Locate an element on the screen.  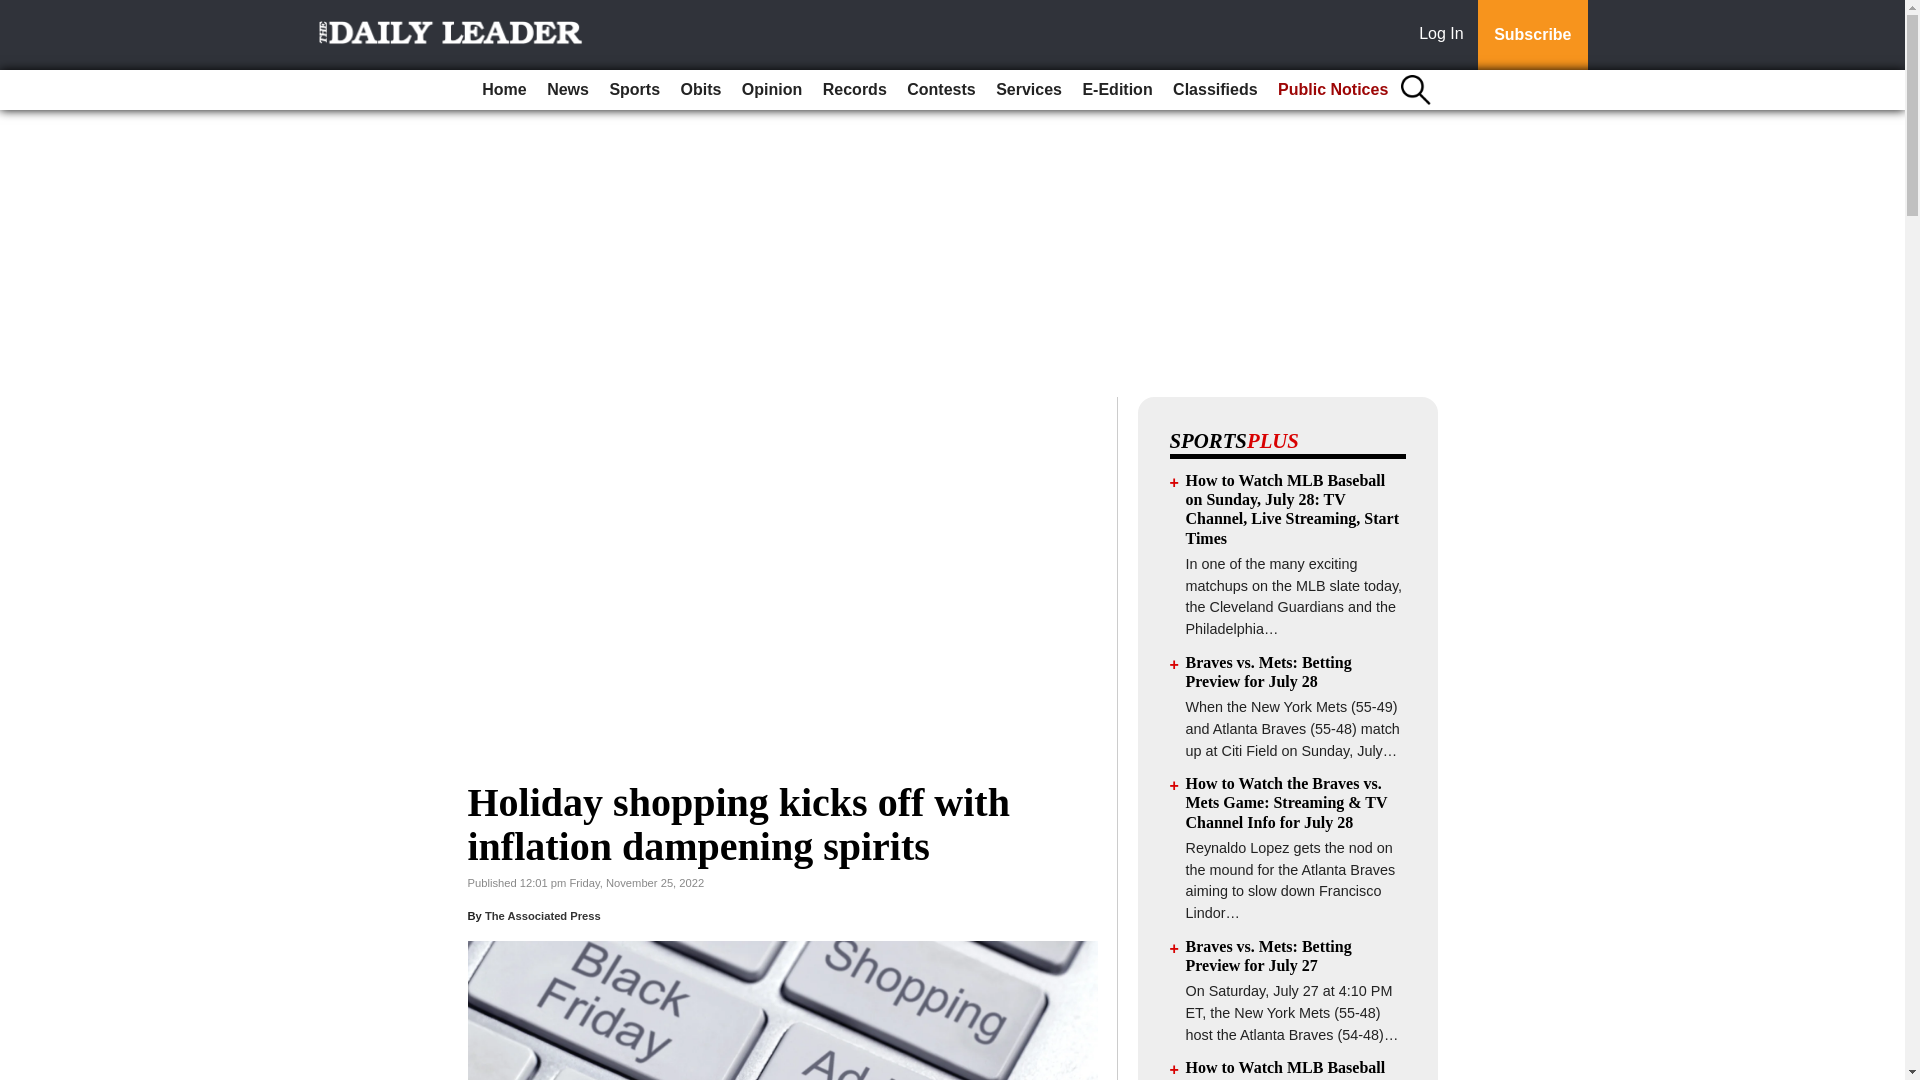
Braves vs. Mets: Betting Preview for July 28 is located at coordinates (1268, 672).